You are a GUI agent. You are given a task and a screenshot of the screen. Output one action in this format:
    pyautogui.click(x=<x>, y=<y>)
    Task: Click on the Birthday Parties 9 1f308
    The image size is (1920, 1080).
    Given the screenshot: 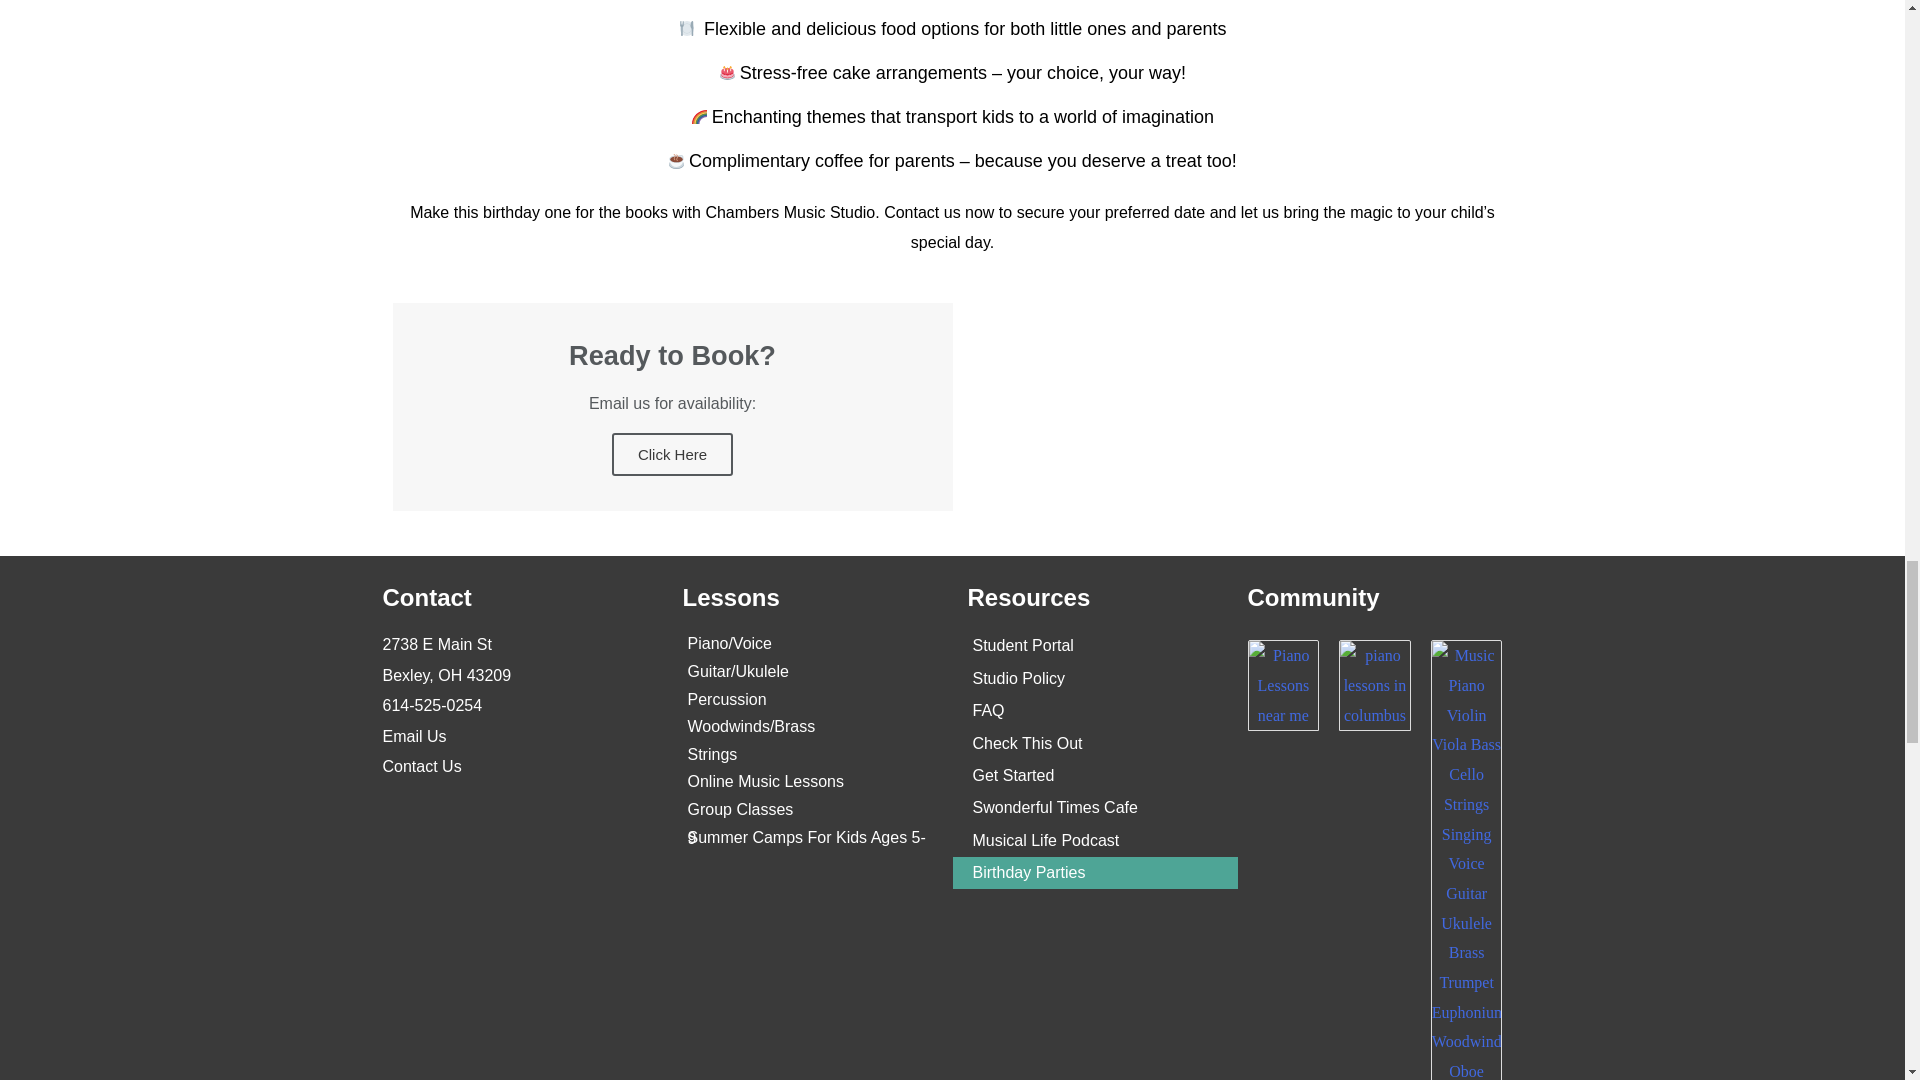 What is the action you would take?
    pyautogui.click(x=698, y=118)
    